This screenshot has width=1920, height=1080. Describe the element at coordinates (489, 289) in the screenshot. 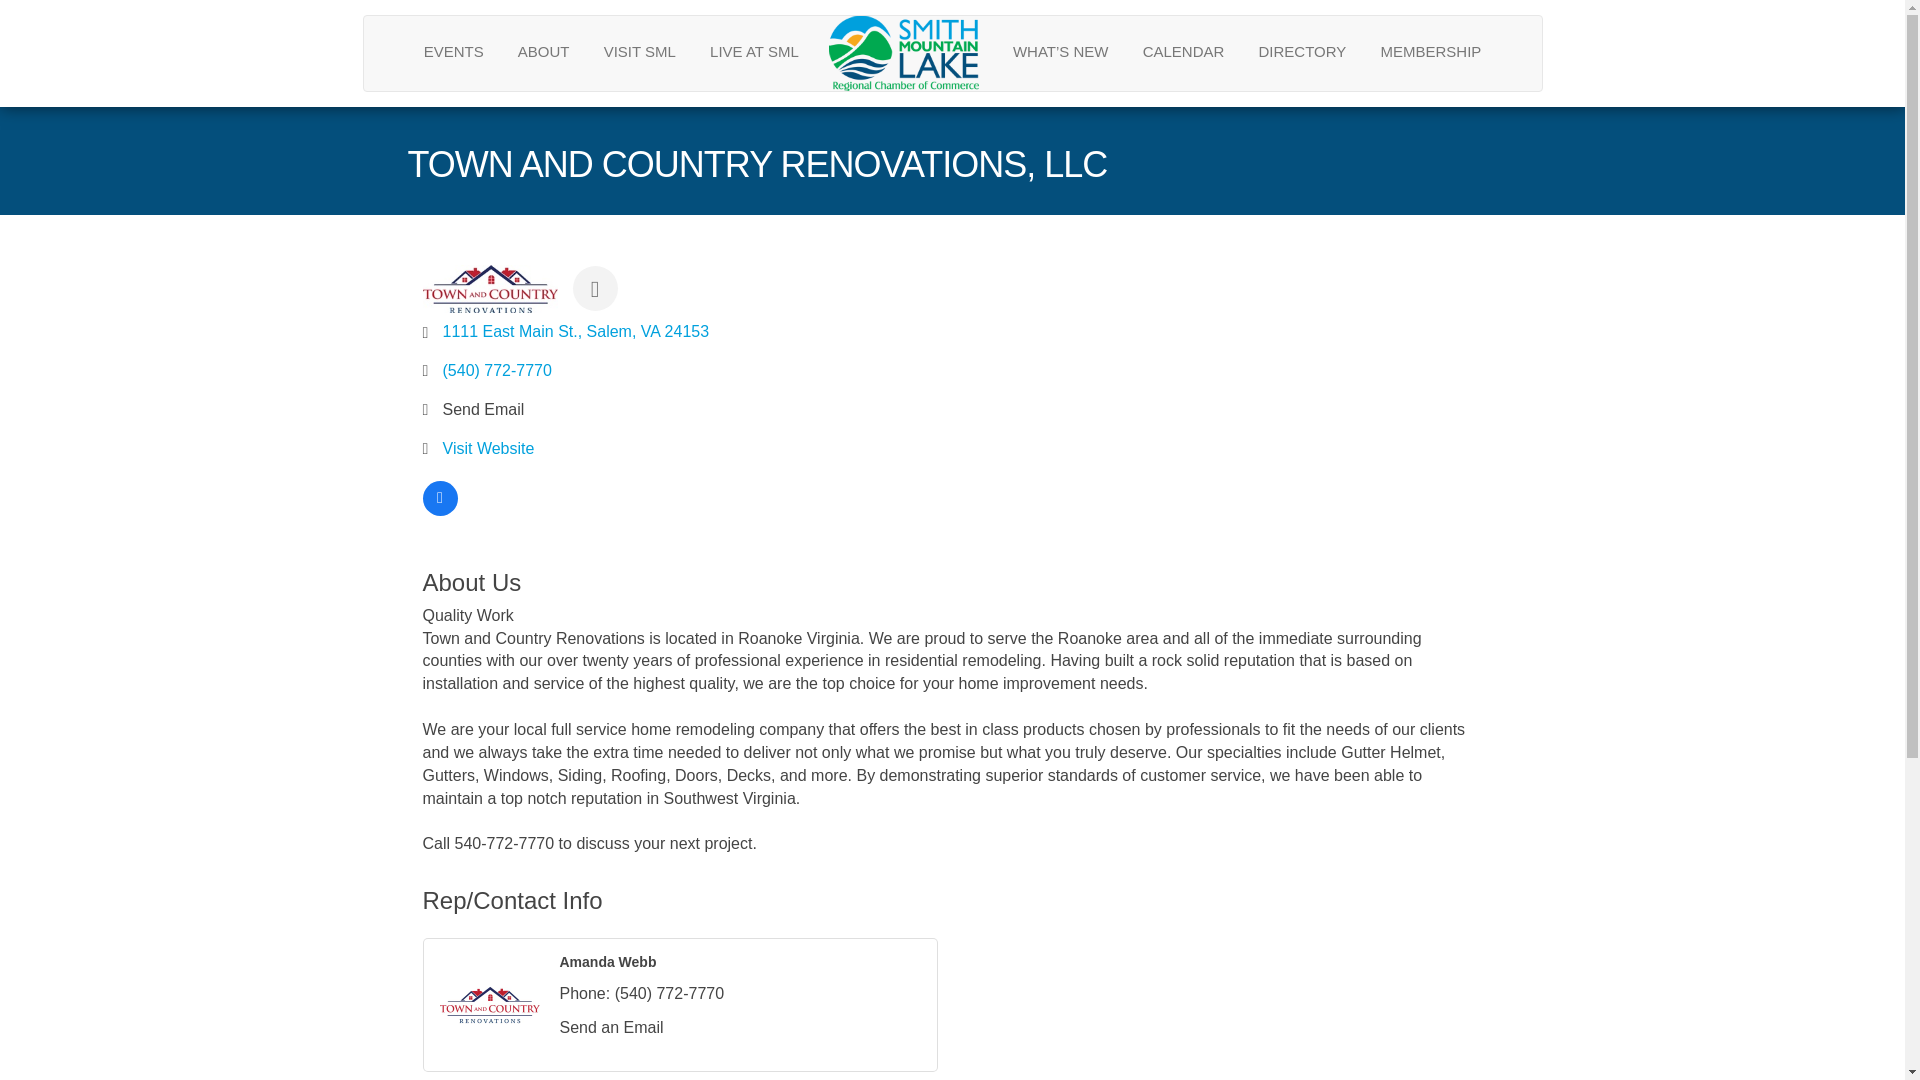

I see `Town and Country Renovations, LLC ` at that location.